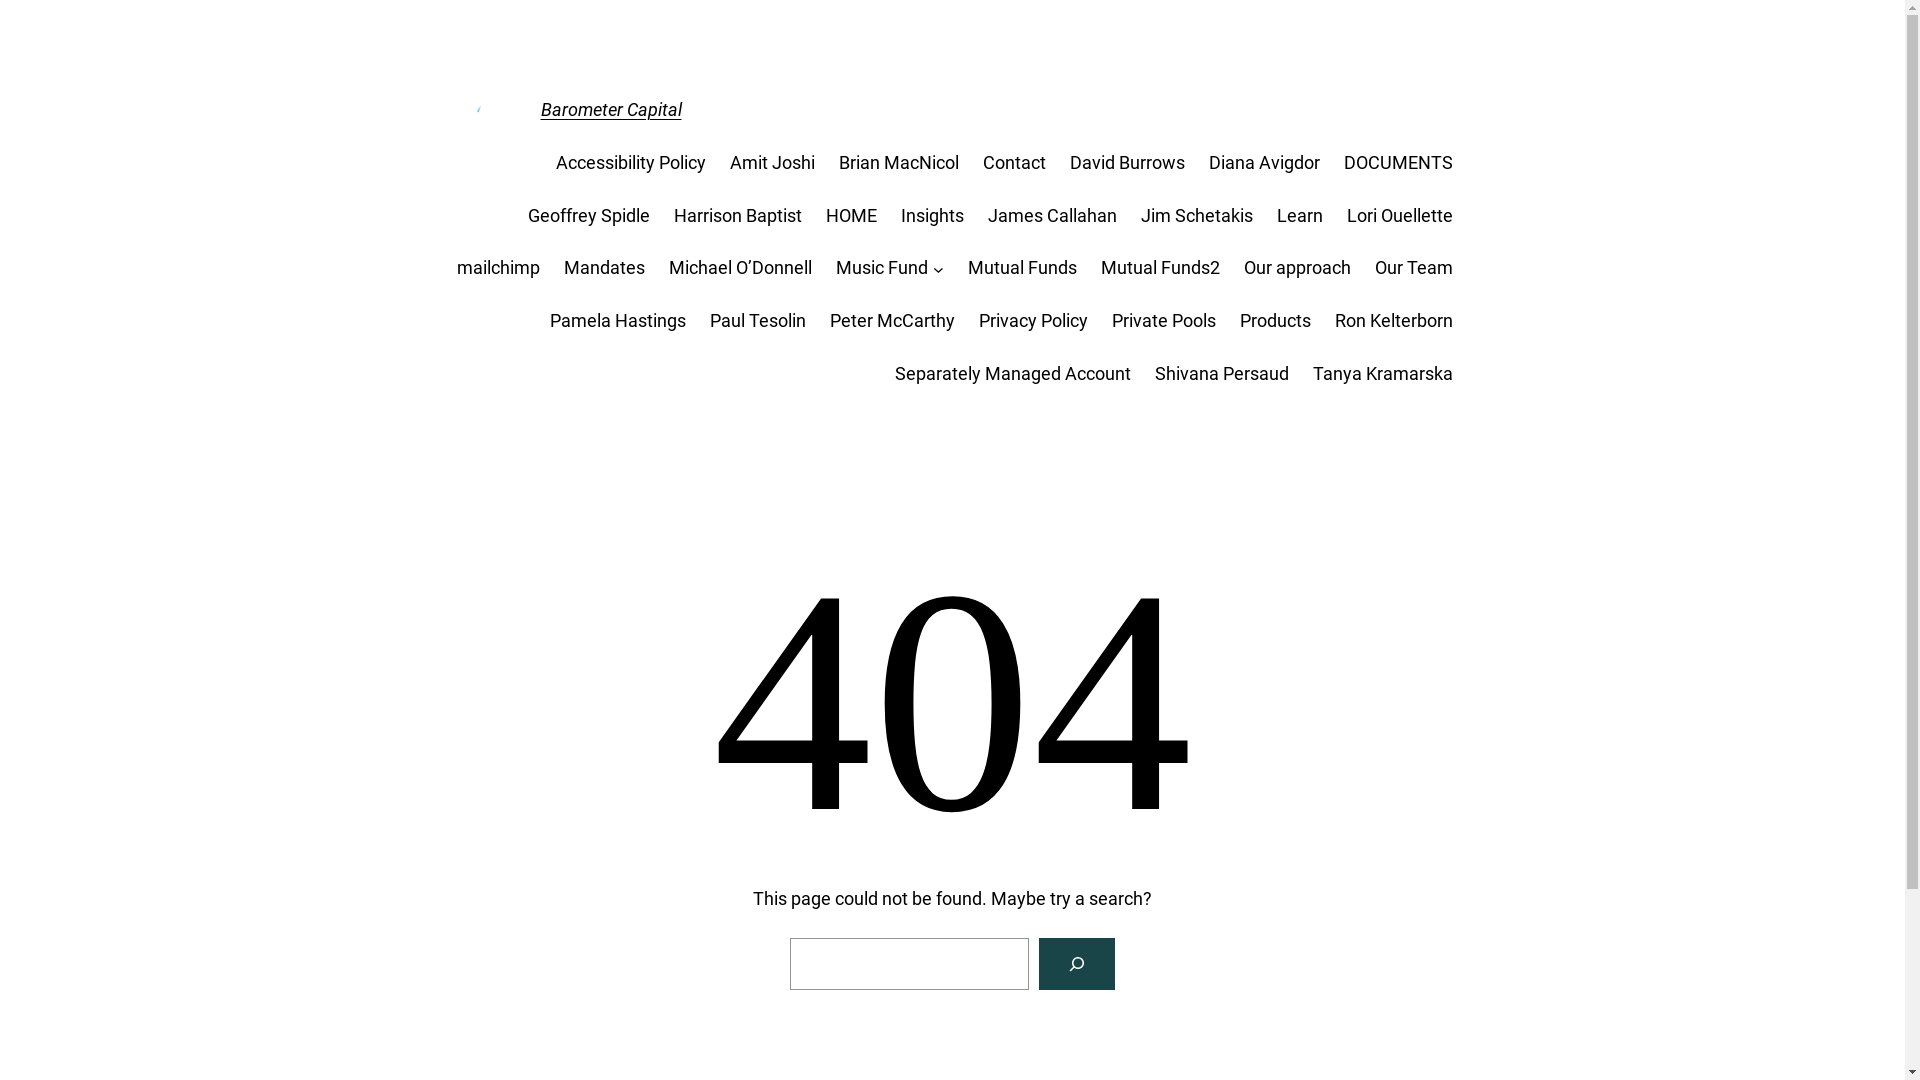 The height and width of the screenshot is (1080, 1920). Describe the element at coordinates (1413, 268) in the screenshot. I see `Our Team` at that location.